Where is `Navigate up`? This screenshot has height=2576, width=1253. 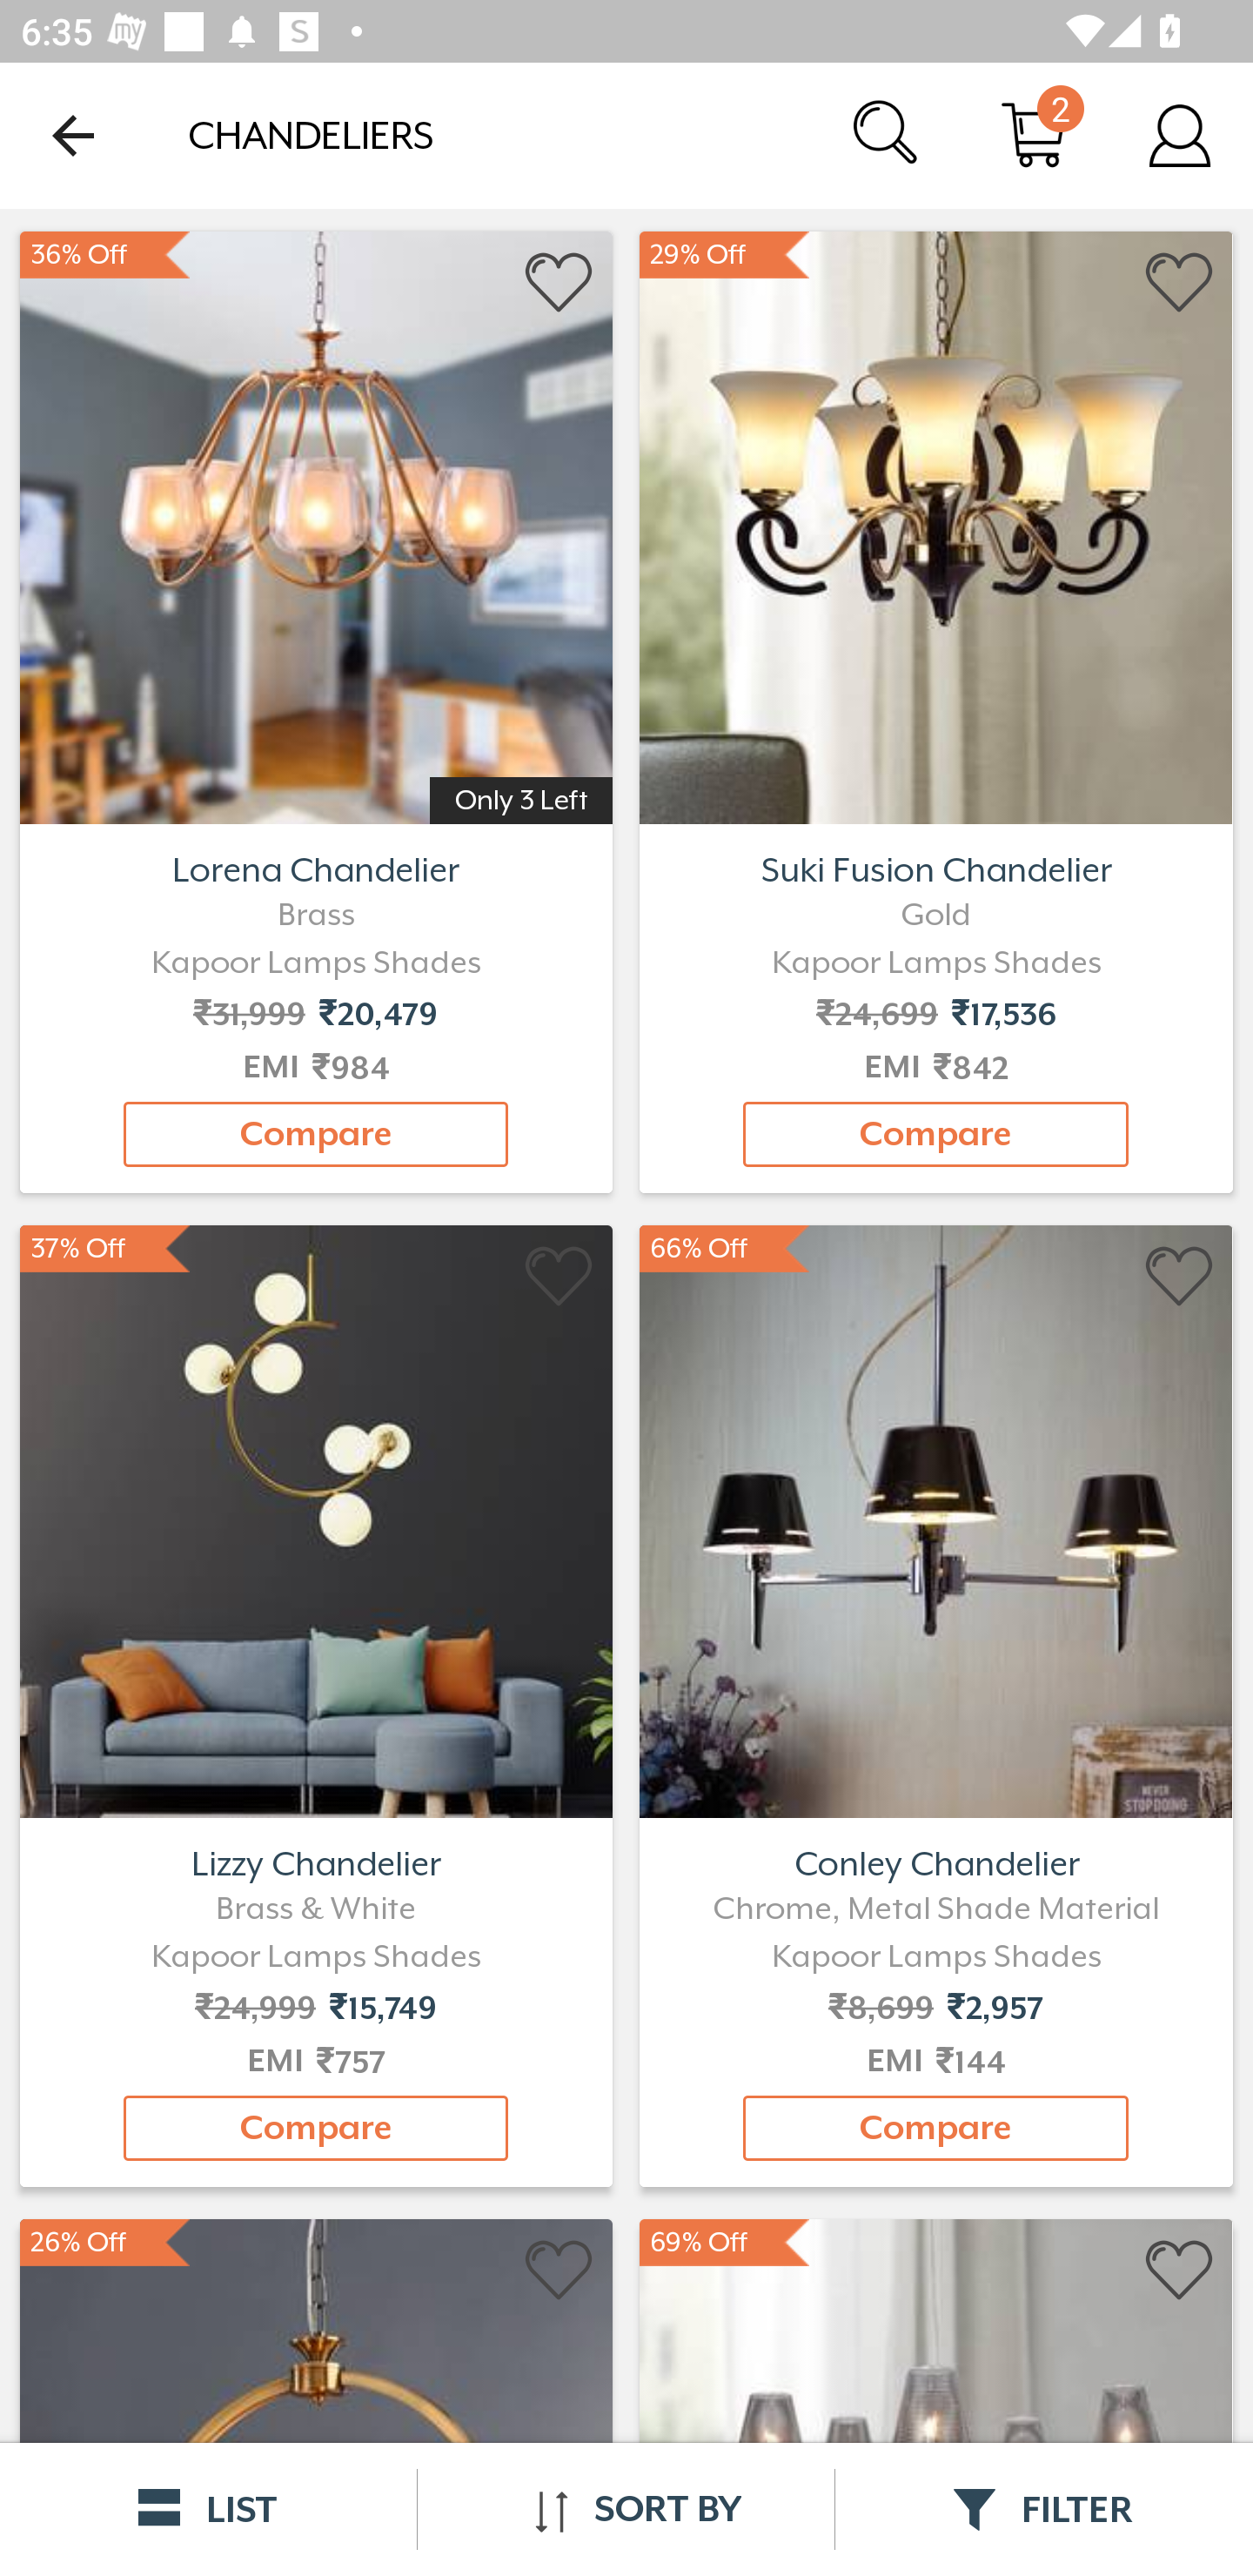
Navigate up is located at coordinates (73, 135).